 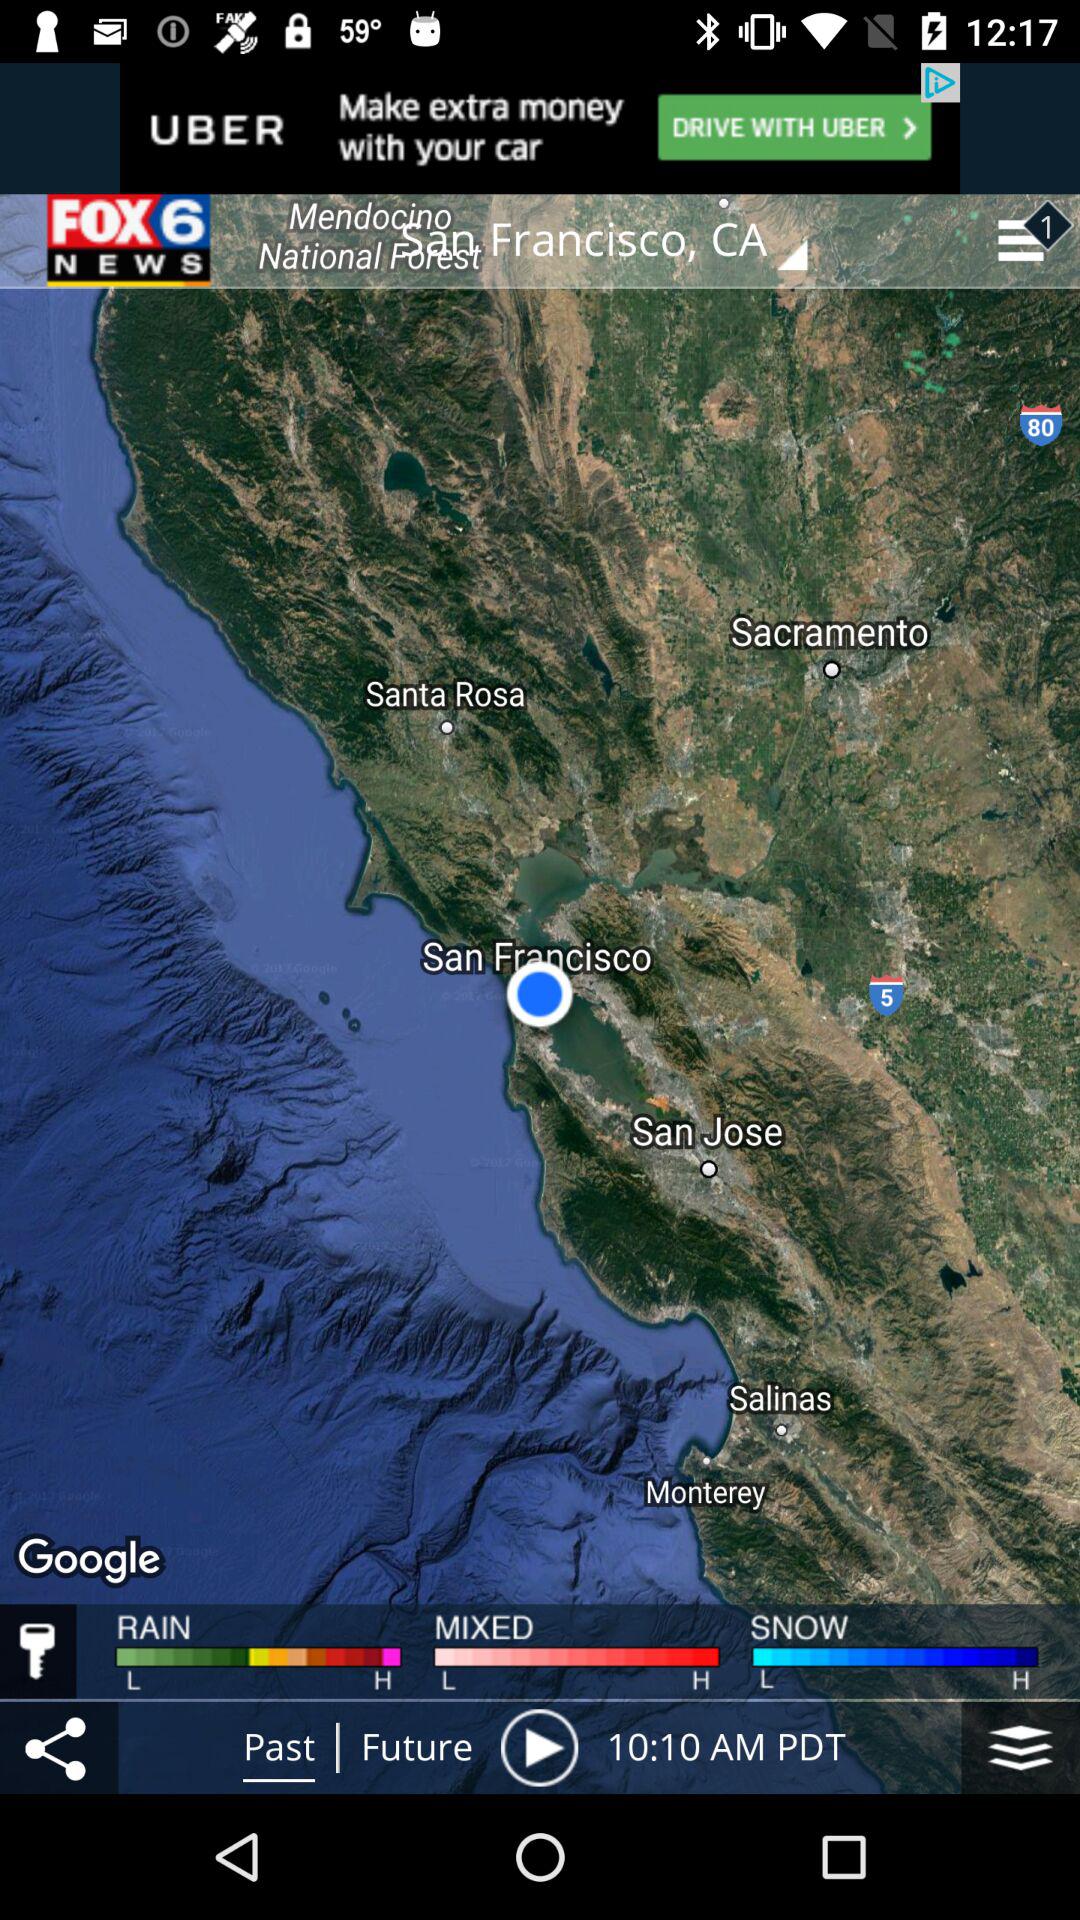 What do you see at coordinates (1020, 1747) in the screenshot?
I see `tap the item next to 10 10 am item` at bounding box center [1020, 1747].